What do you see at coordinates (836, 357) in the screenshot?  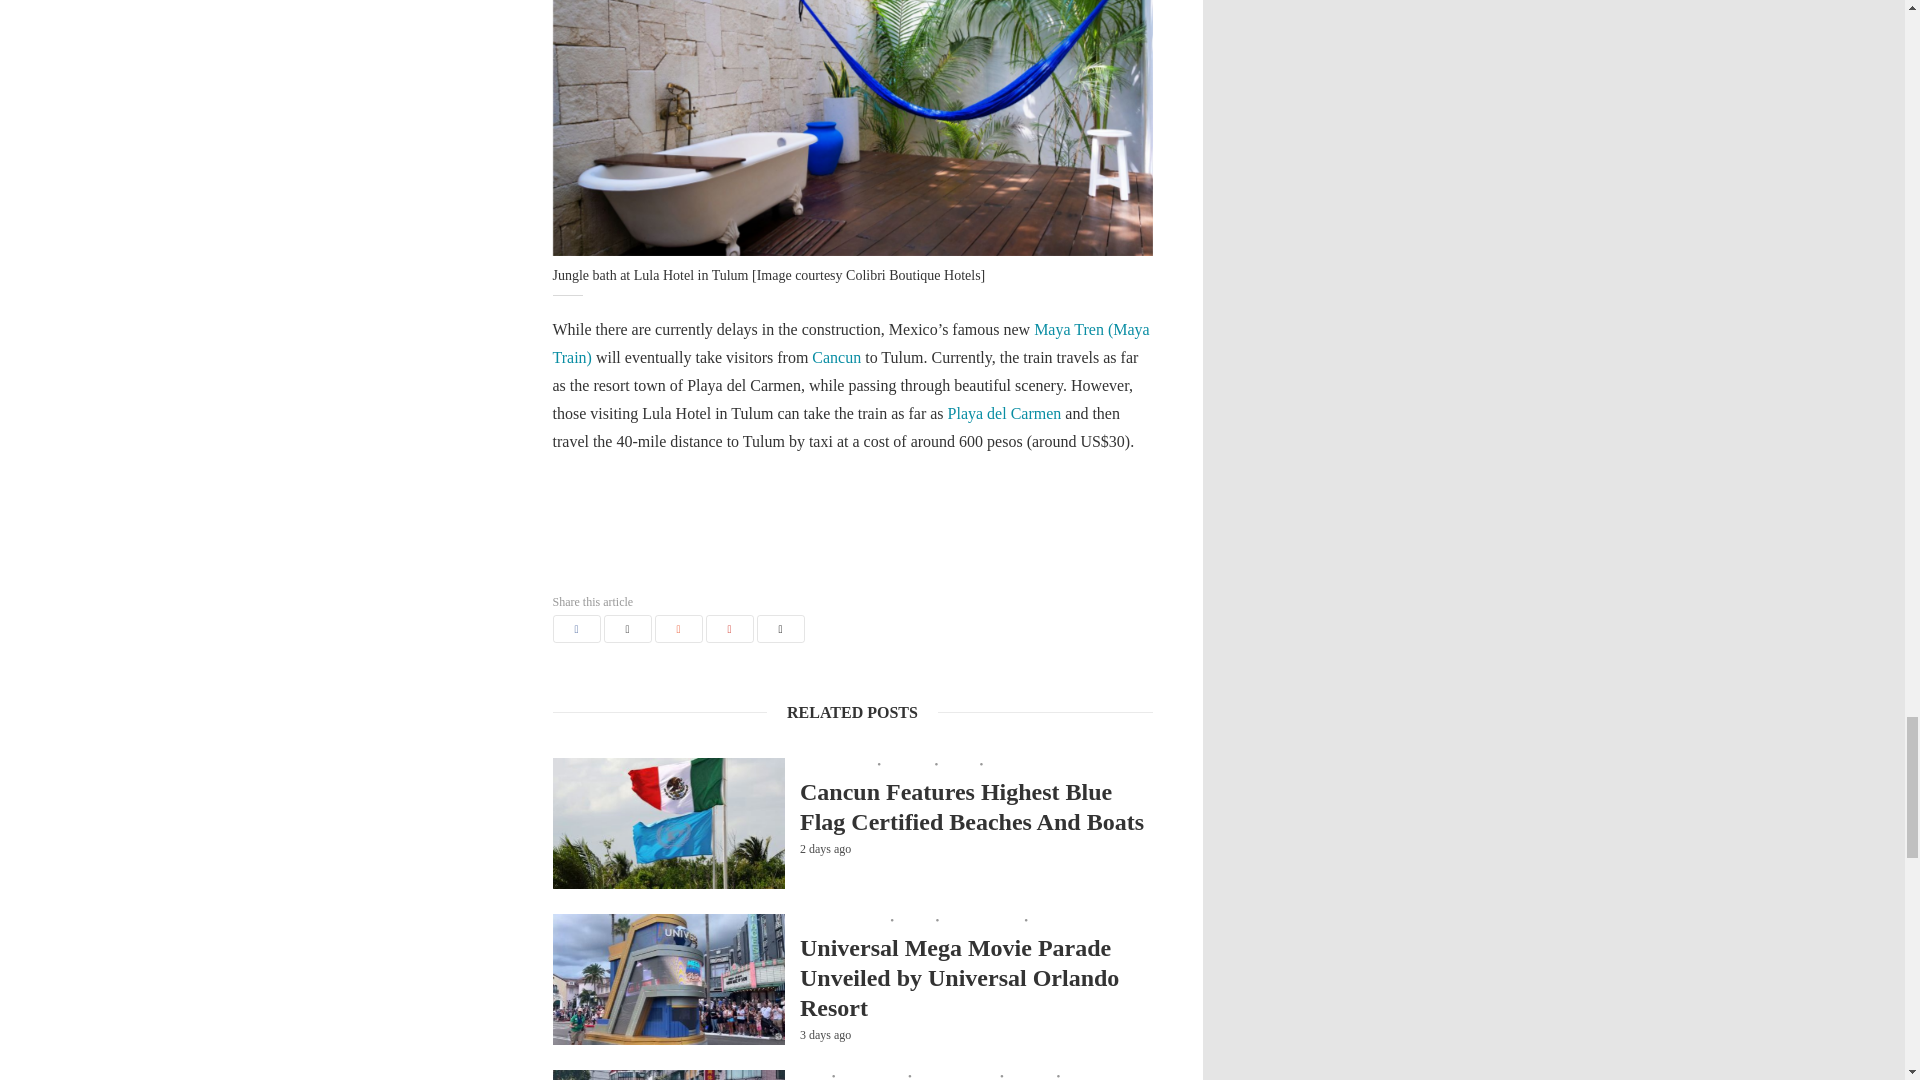 I see `Cancun` at bounding box center [836, 357].